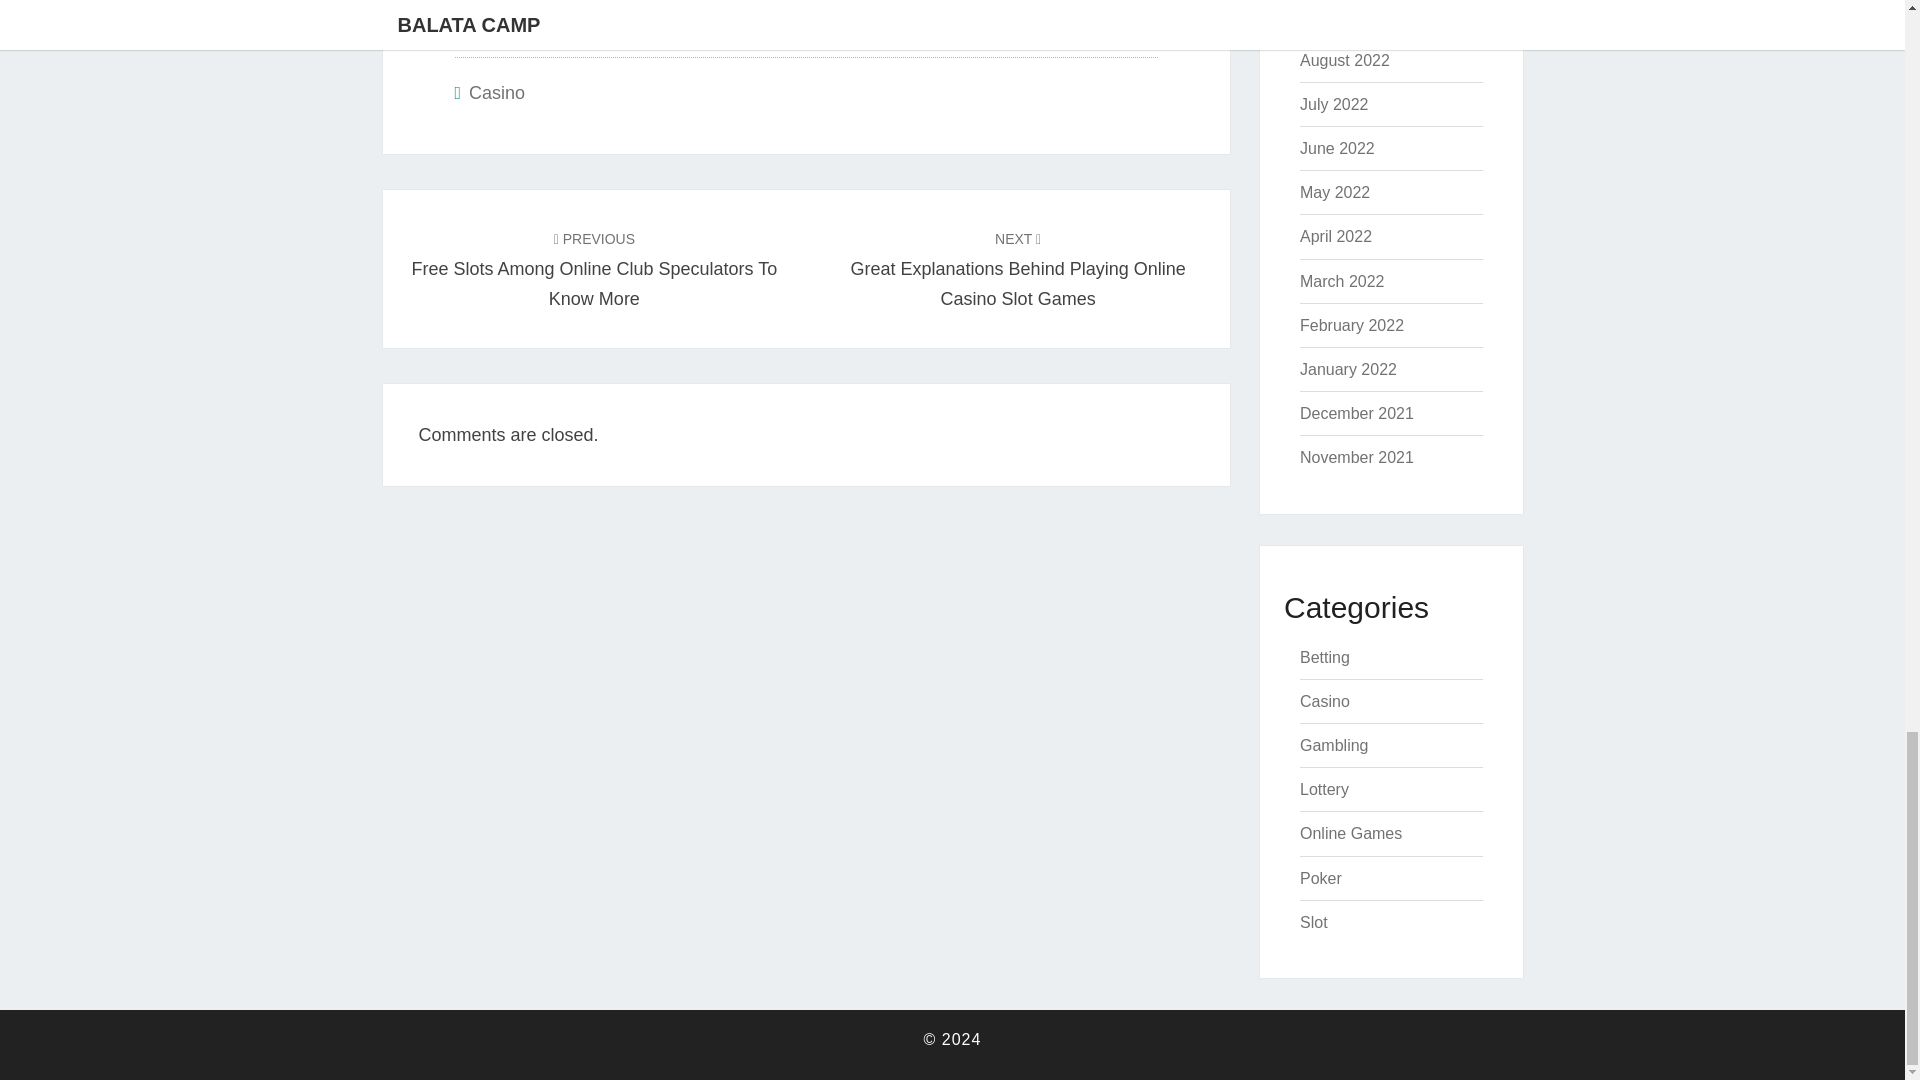 This screenshot has width=1920, height=1080. What do you see at coordinates (1344, 60) in the screenshot?
I see `August 2022` at bounding box center [1344, 60].